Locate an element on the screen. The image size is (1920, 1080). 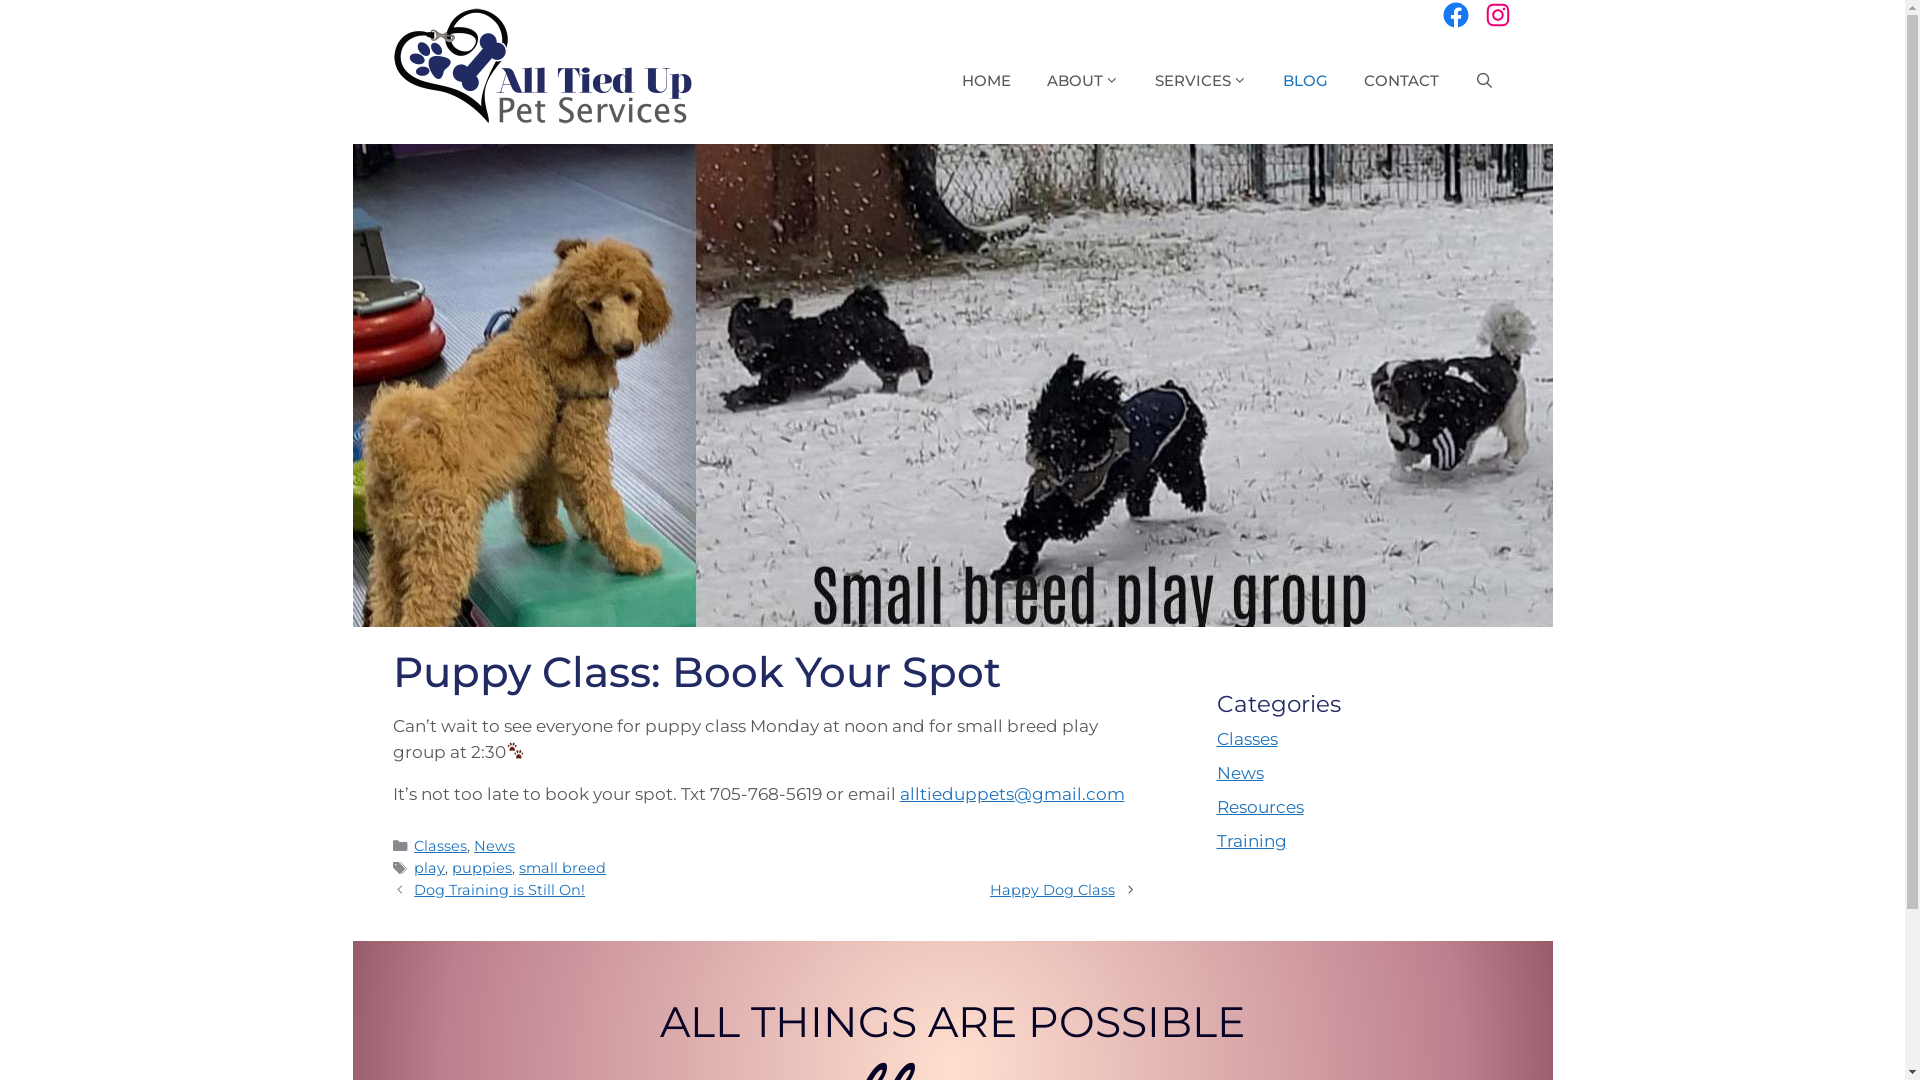
play is located at coordinates (430, 868).